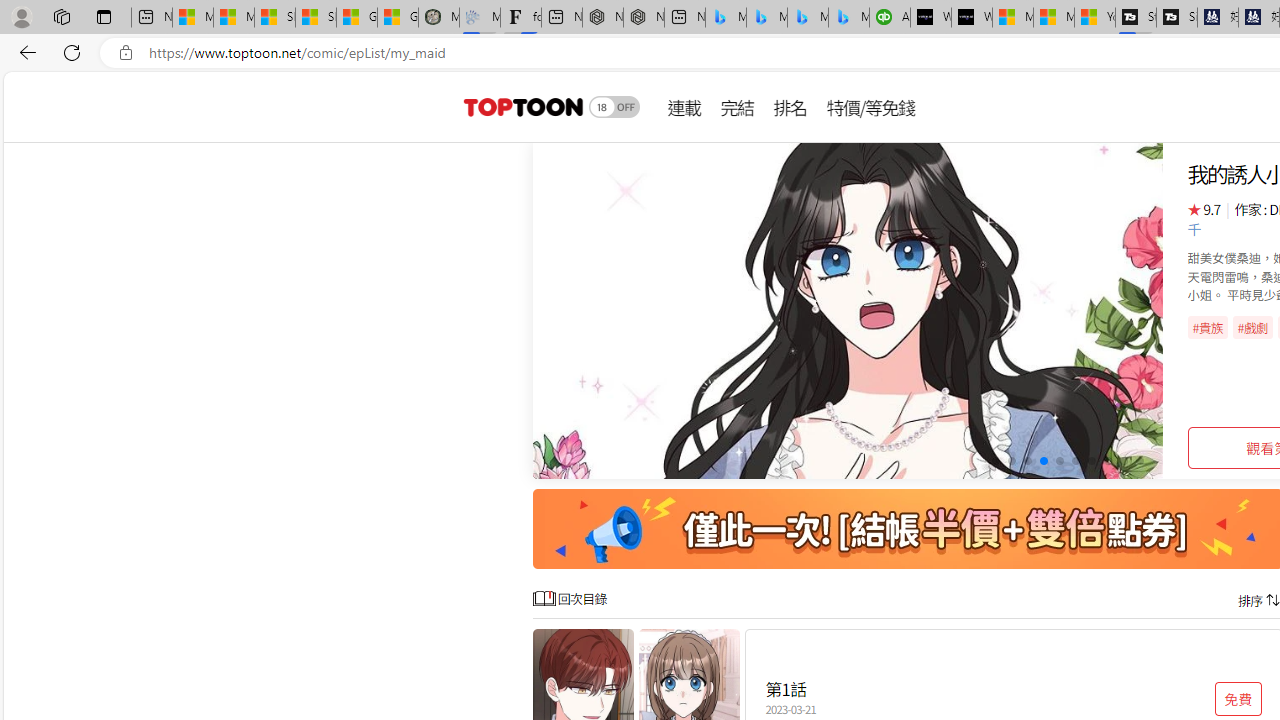 The width and height of the screenshot is (1280, 720). I want to click on Nordace - #1 Japanese Best-Seller - Siena Smart Backpack, so click(644, 18).